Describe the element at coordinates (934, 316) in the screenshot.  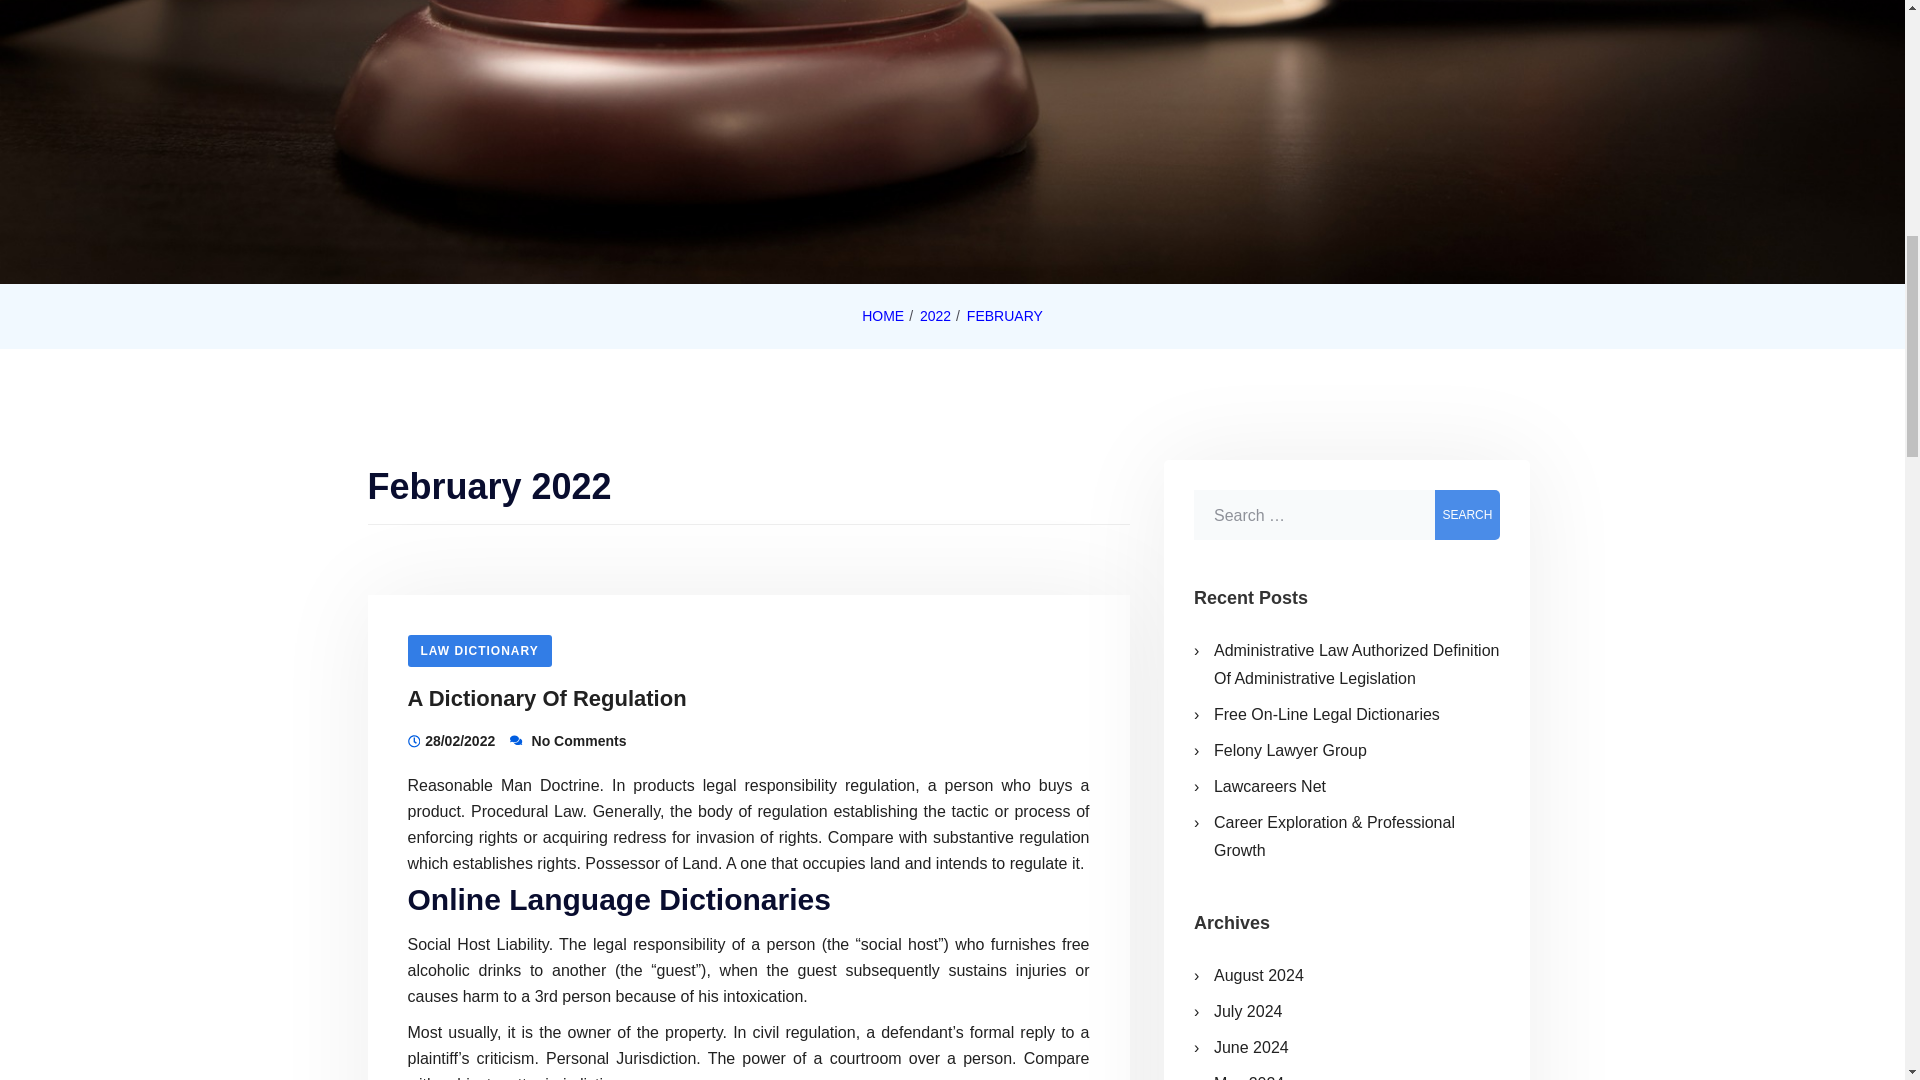
I see `2022` at that location.